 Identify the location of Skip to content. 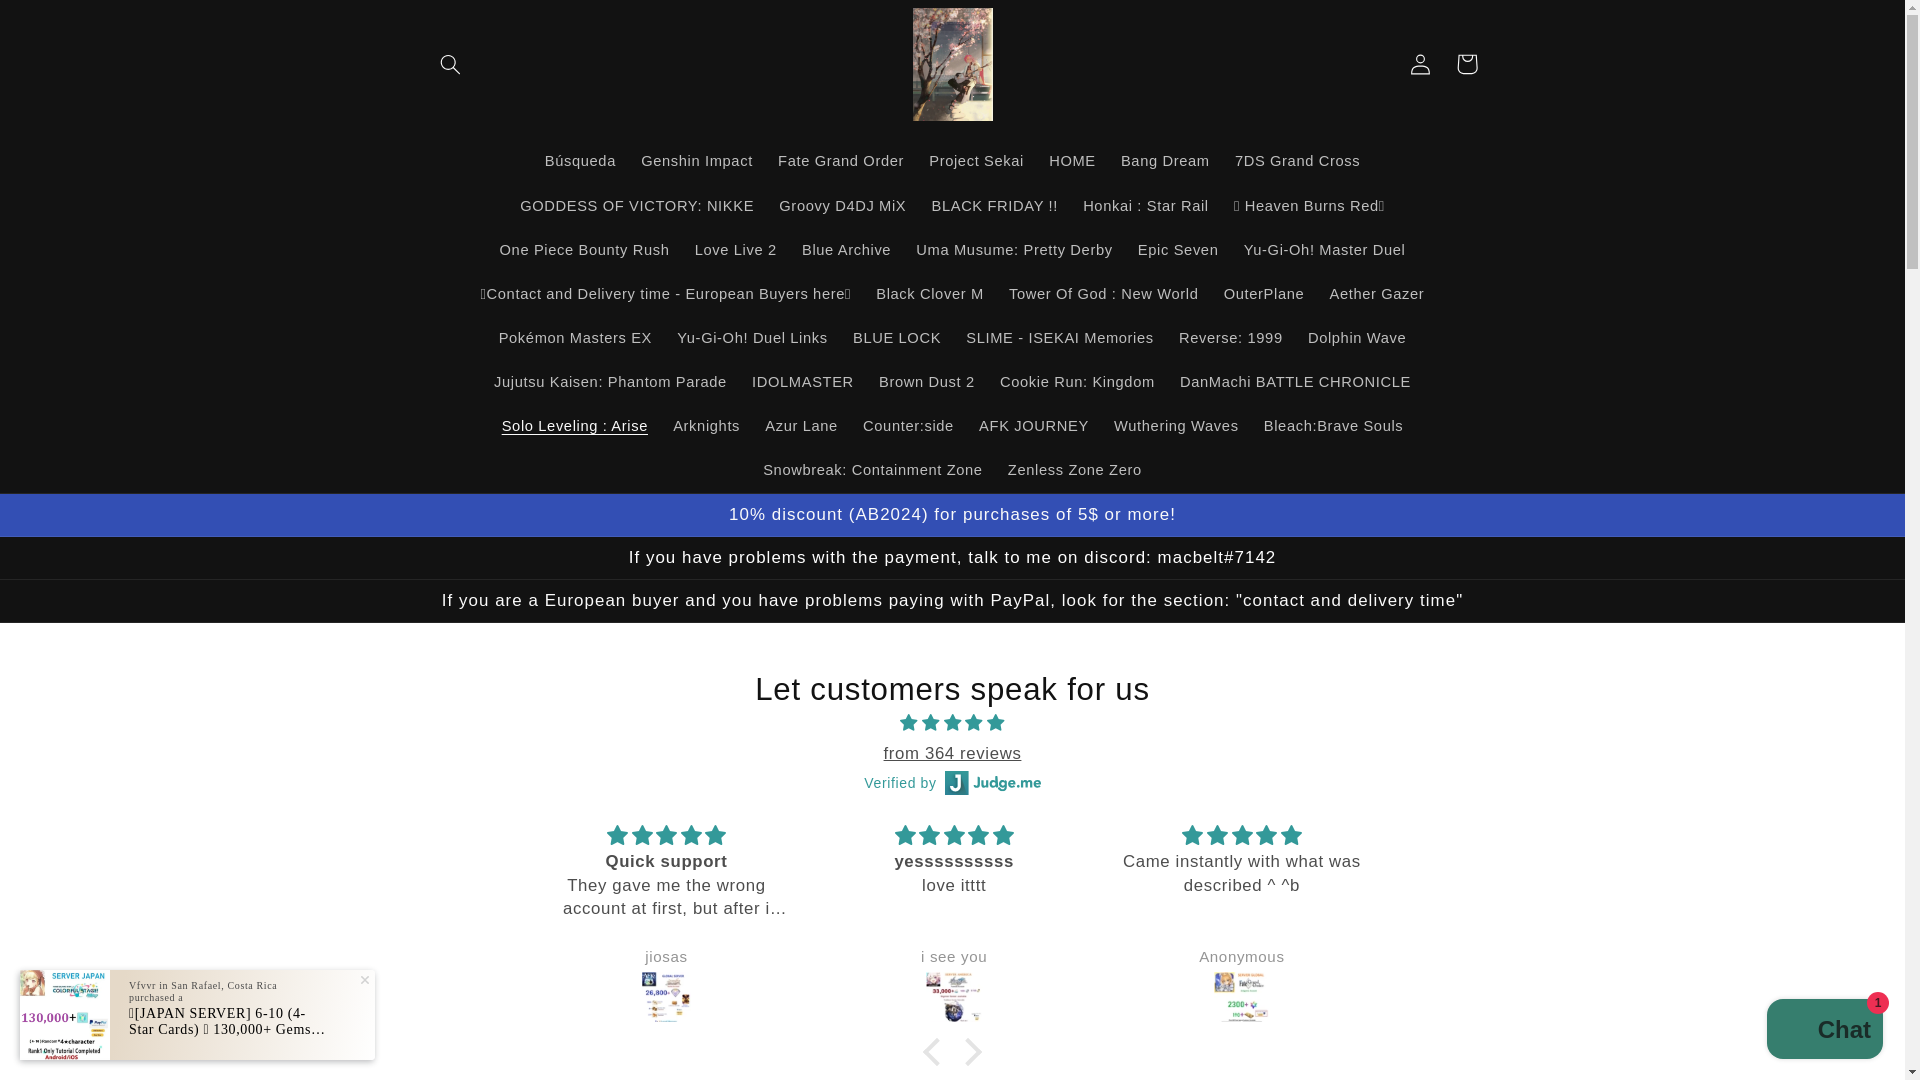
(63, 24).